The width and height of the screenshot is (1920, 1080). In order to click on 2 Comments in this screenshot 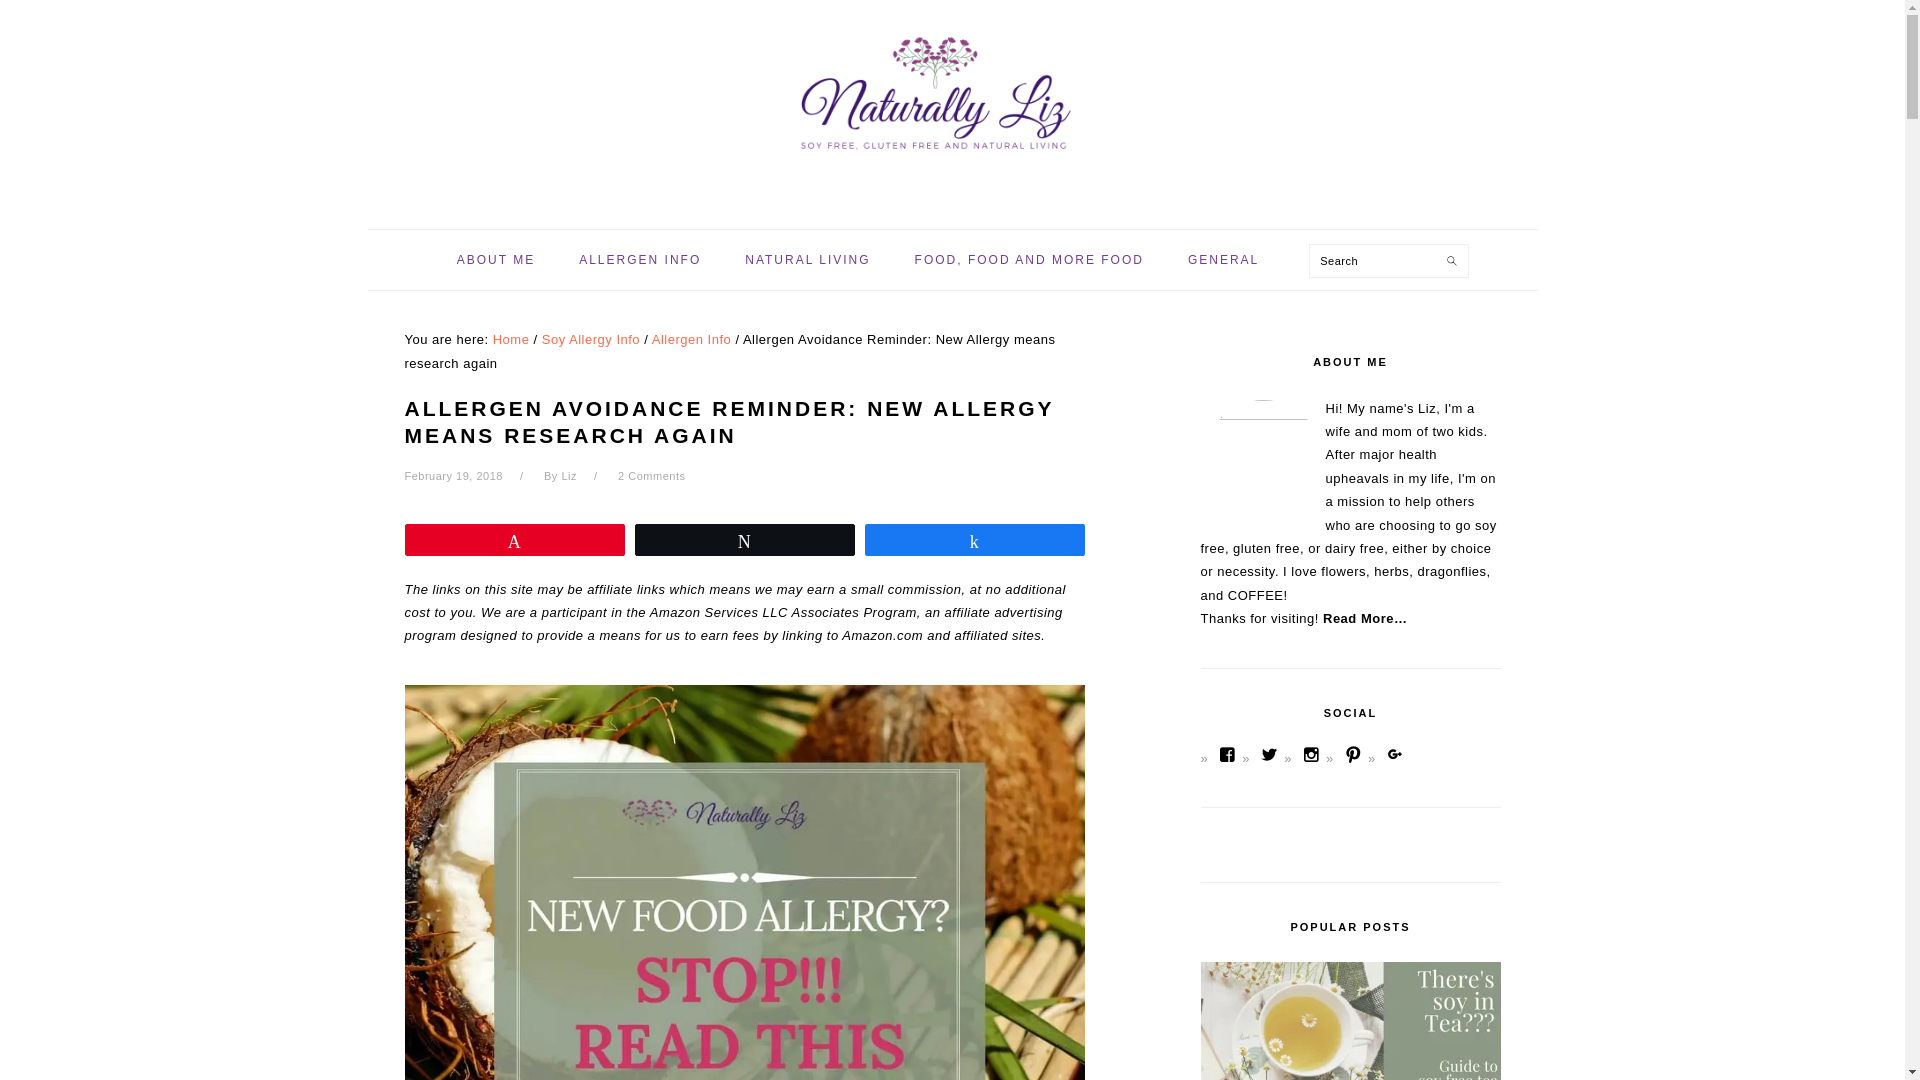, I will do `click(652, 475)`.